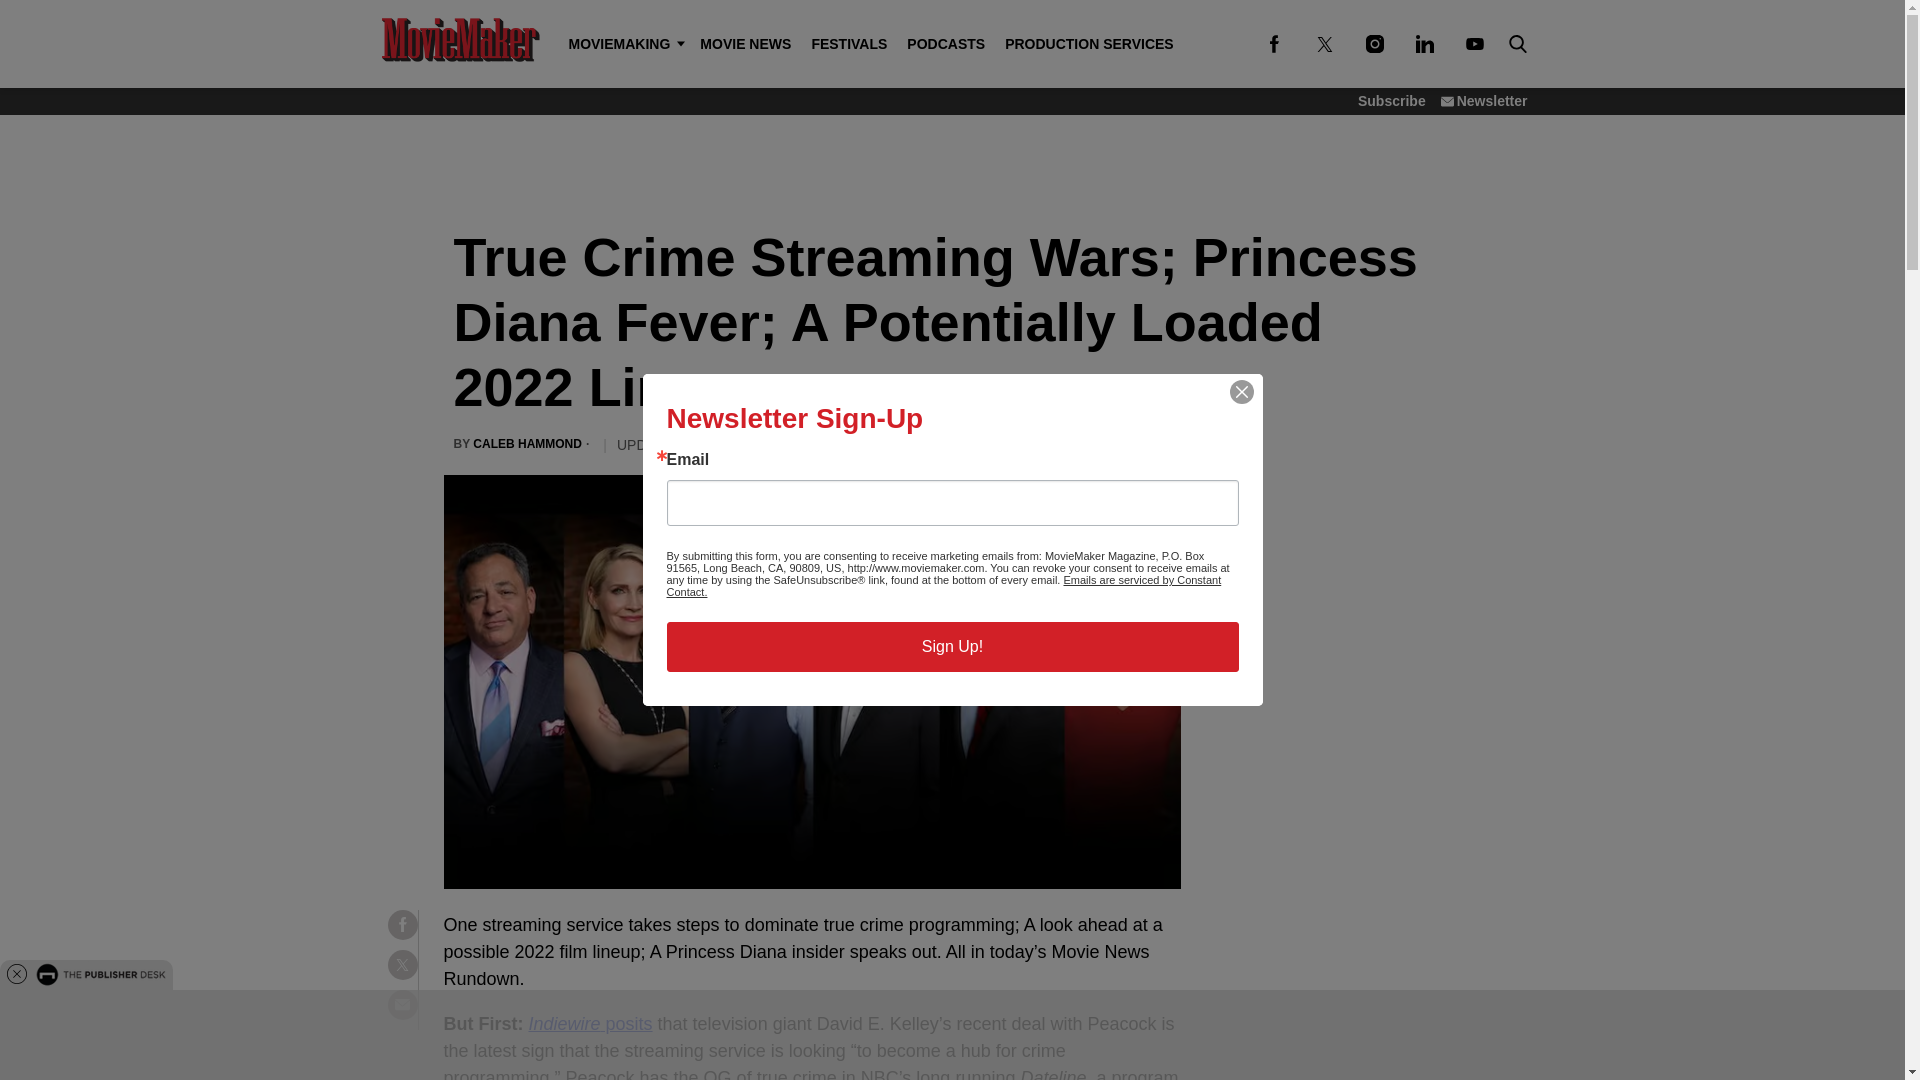 This screenshot has width=1920, height=1080. What do you see at coordinates (402, 1004) in the screenshot?
I see `Share via Email` at bounding box center [402, 1004].